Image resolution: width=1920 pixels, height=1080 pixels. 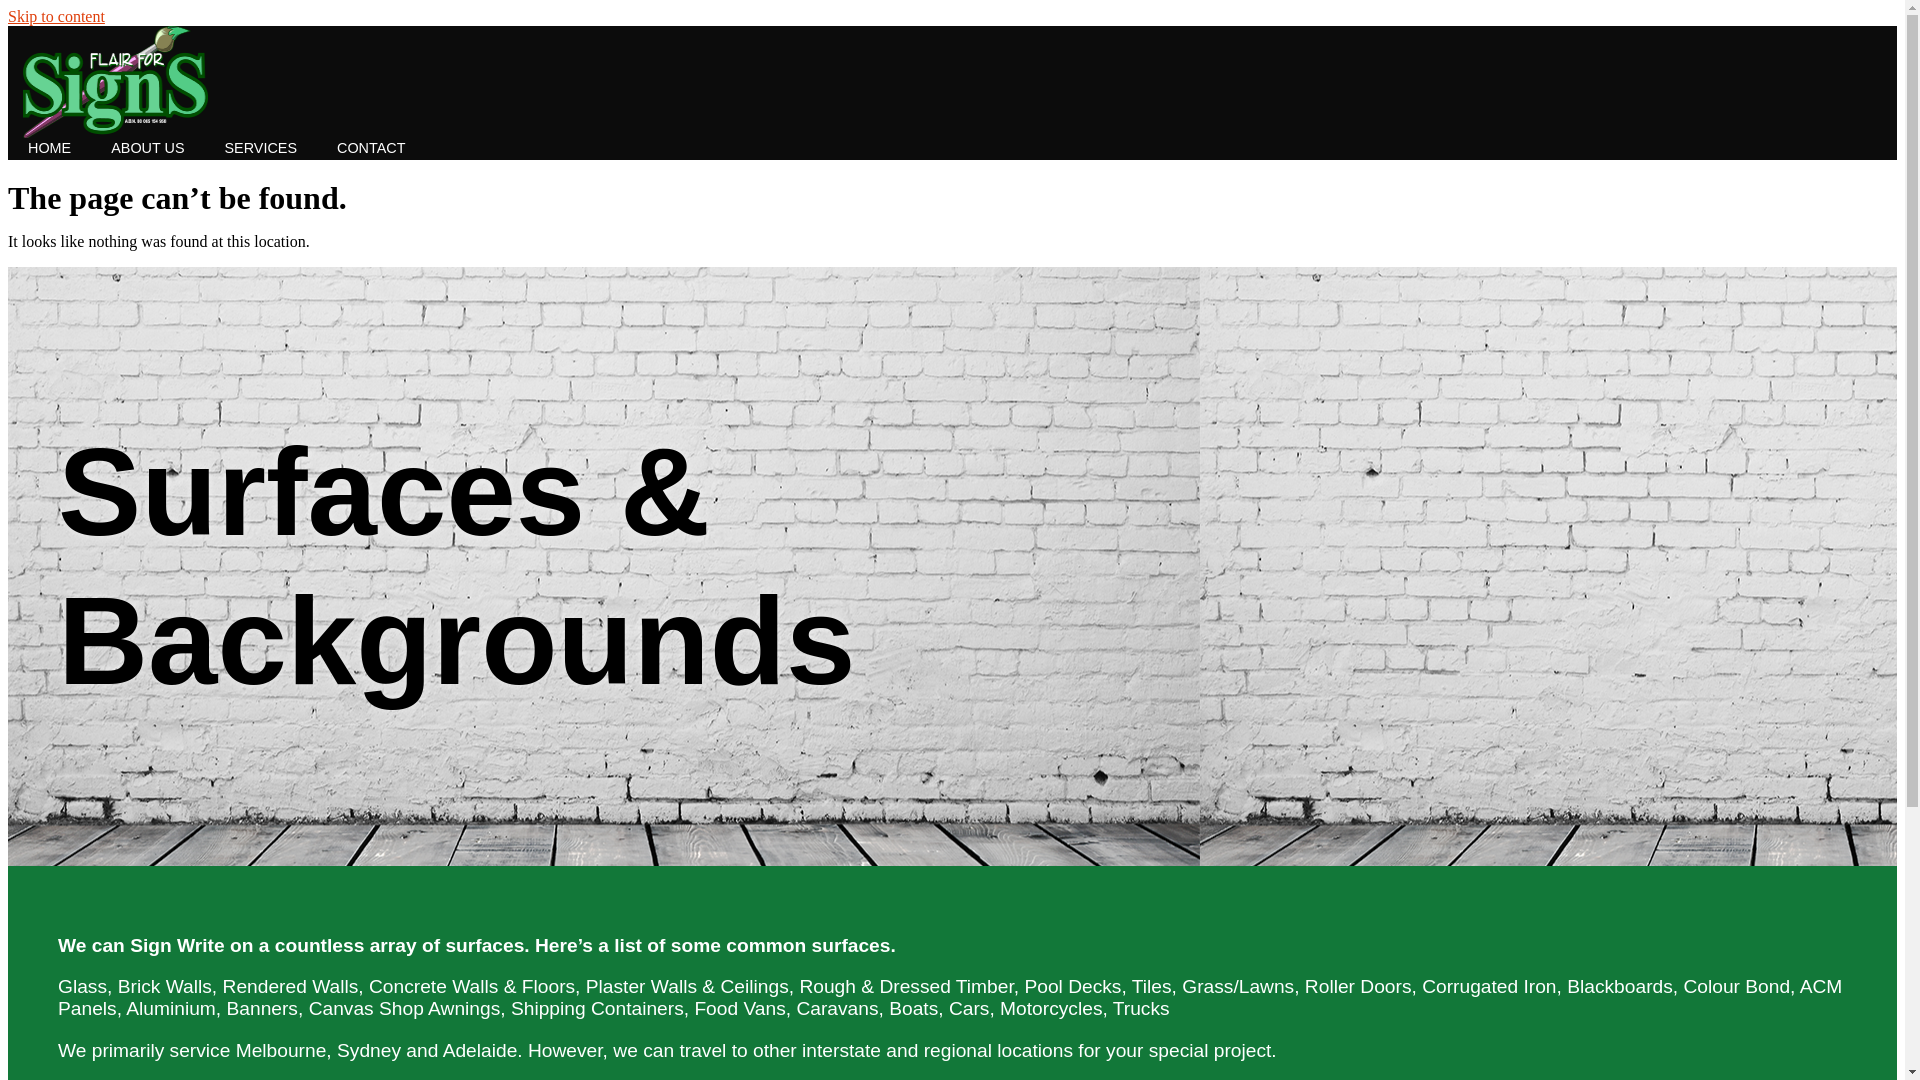 What do you see at coordinates (56, 16) in the screenshot?
I see `Skip to content` at bounding box center [56, 16].